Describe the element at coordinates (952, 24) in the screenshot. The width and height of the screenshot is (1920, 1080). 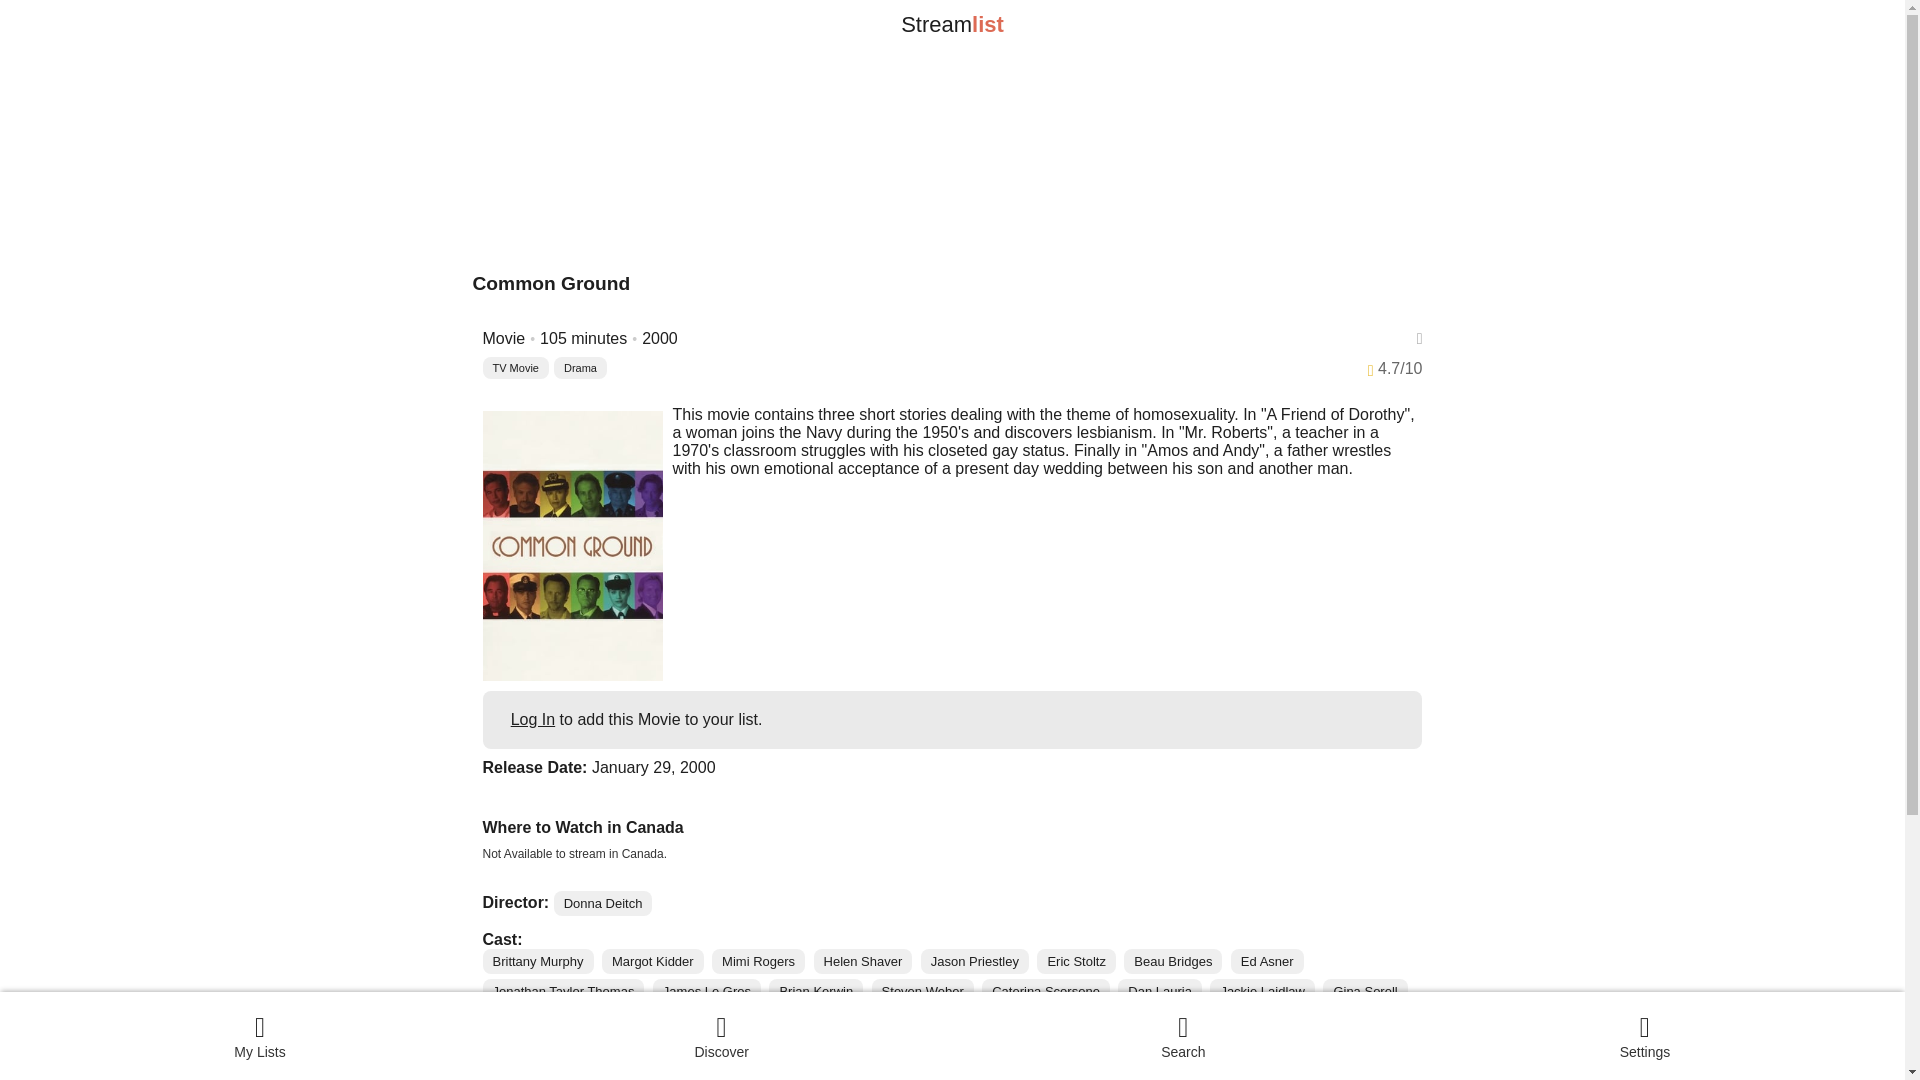
I see `Streamlist` at that location.